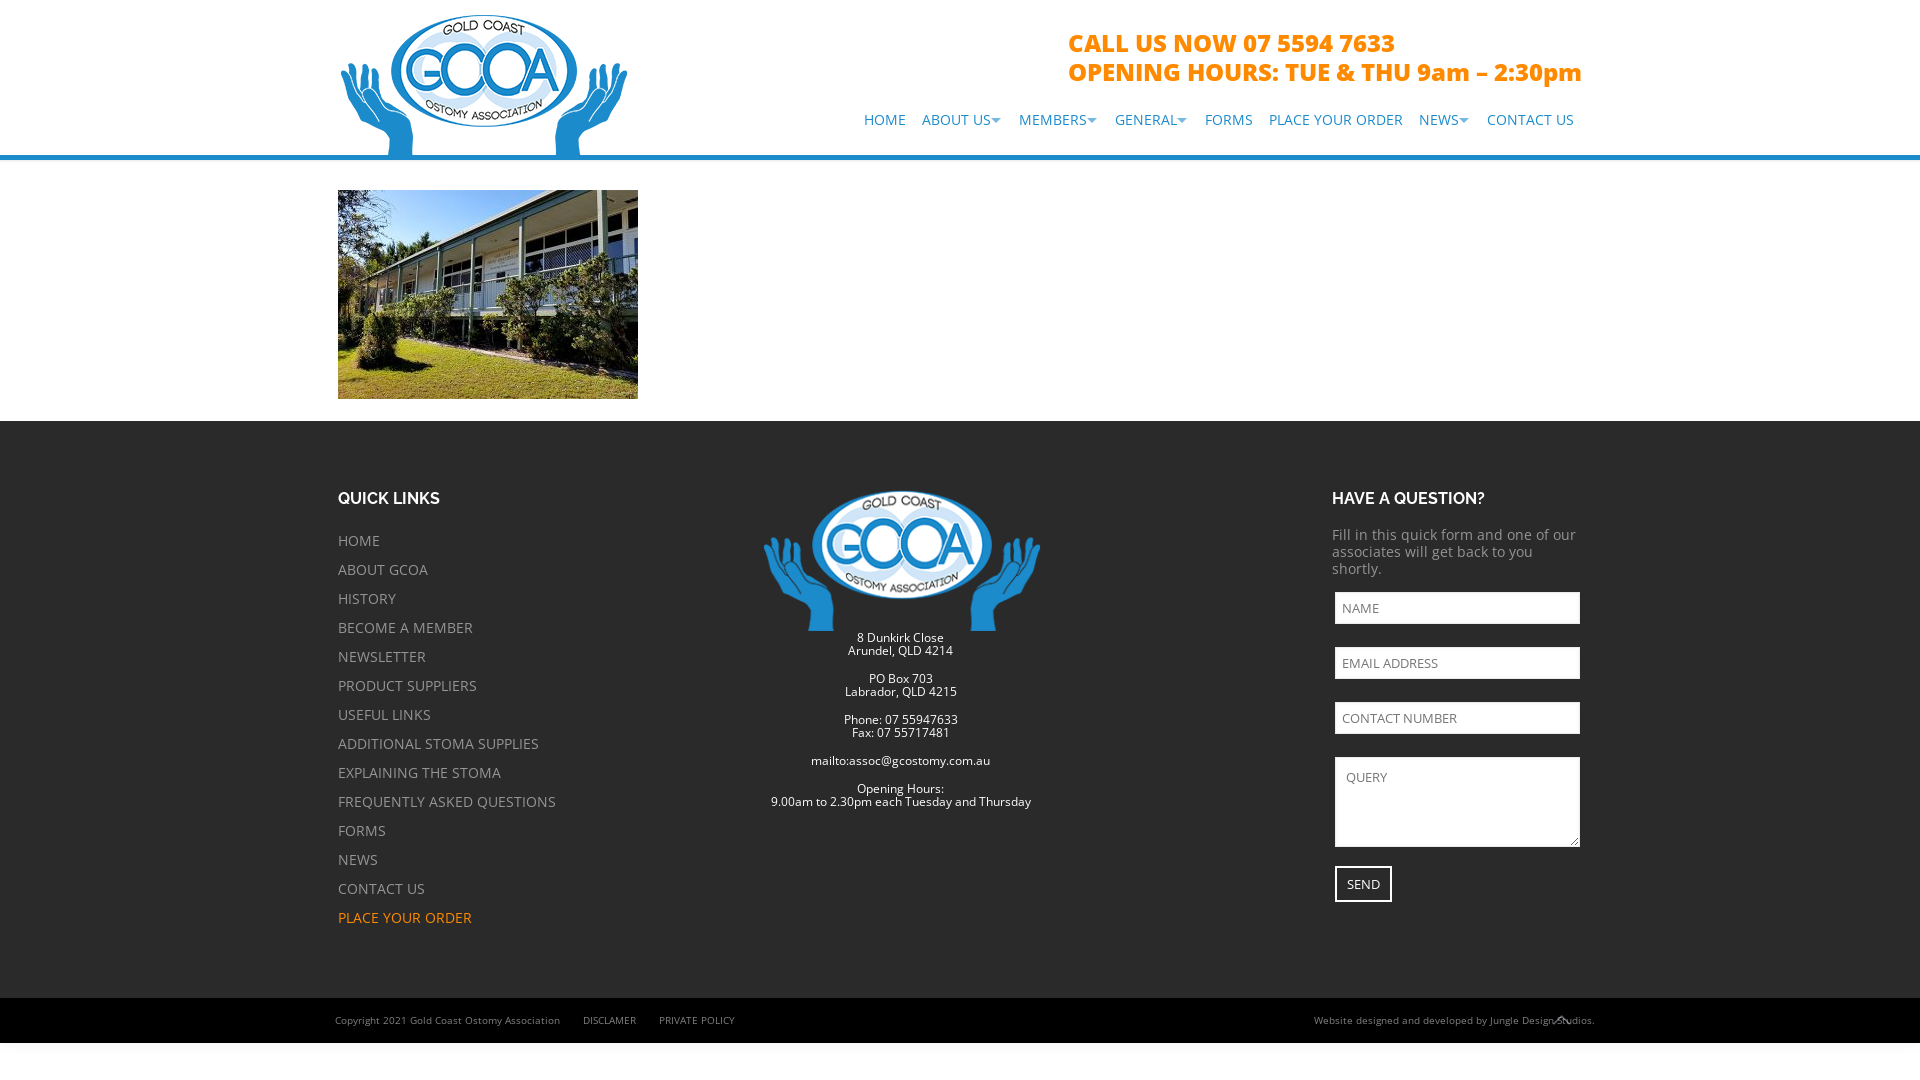 The width and height of the screenshot is (1920, 1080). What do you see at coordinates (537, 598) in the screenshot?
I see `HISTORY` at bounding box center [537, 598].